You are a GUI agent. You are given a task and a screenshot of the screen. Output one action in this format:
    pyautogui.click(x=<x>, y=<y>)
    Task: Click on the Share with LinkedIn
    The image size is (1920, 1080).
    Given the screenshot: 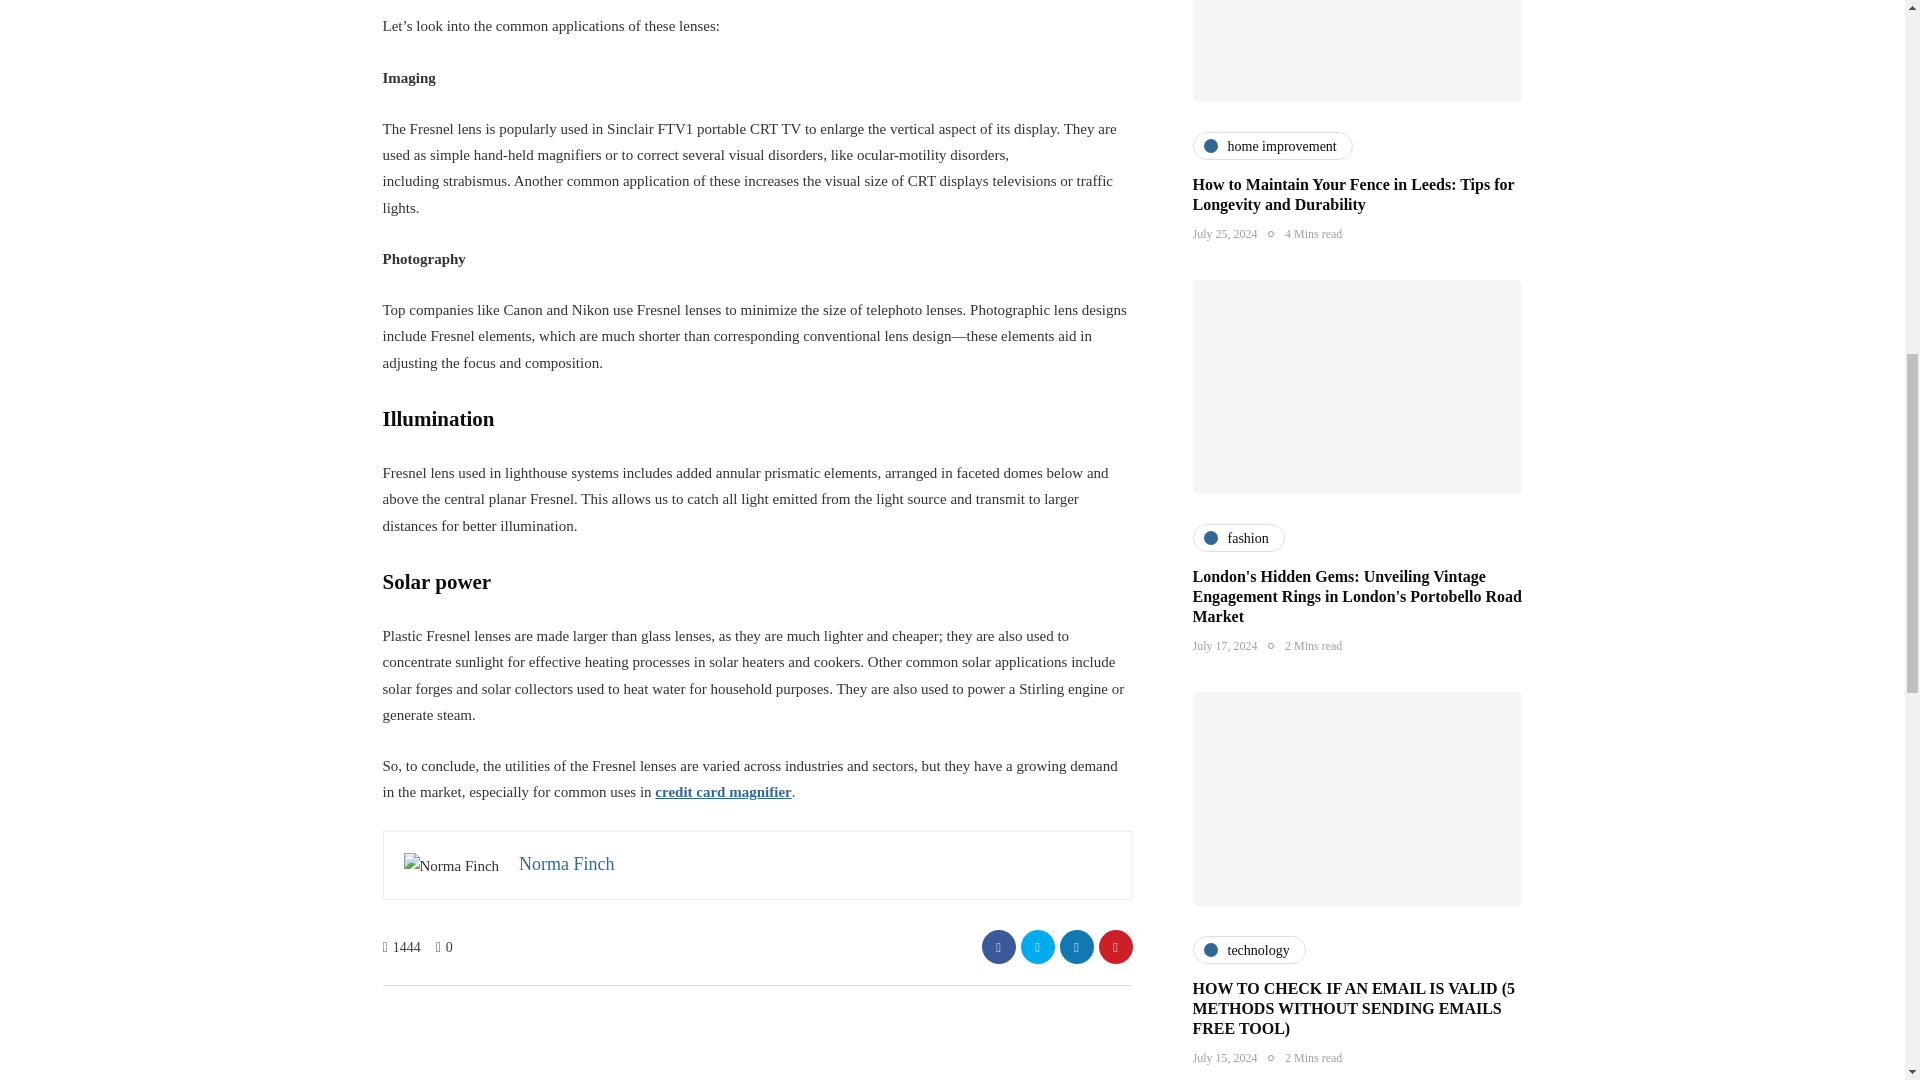 What is the action you would take?
    pyautogui.click(x=1076, y=946)
    